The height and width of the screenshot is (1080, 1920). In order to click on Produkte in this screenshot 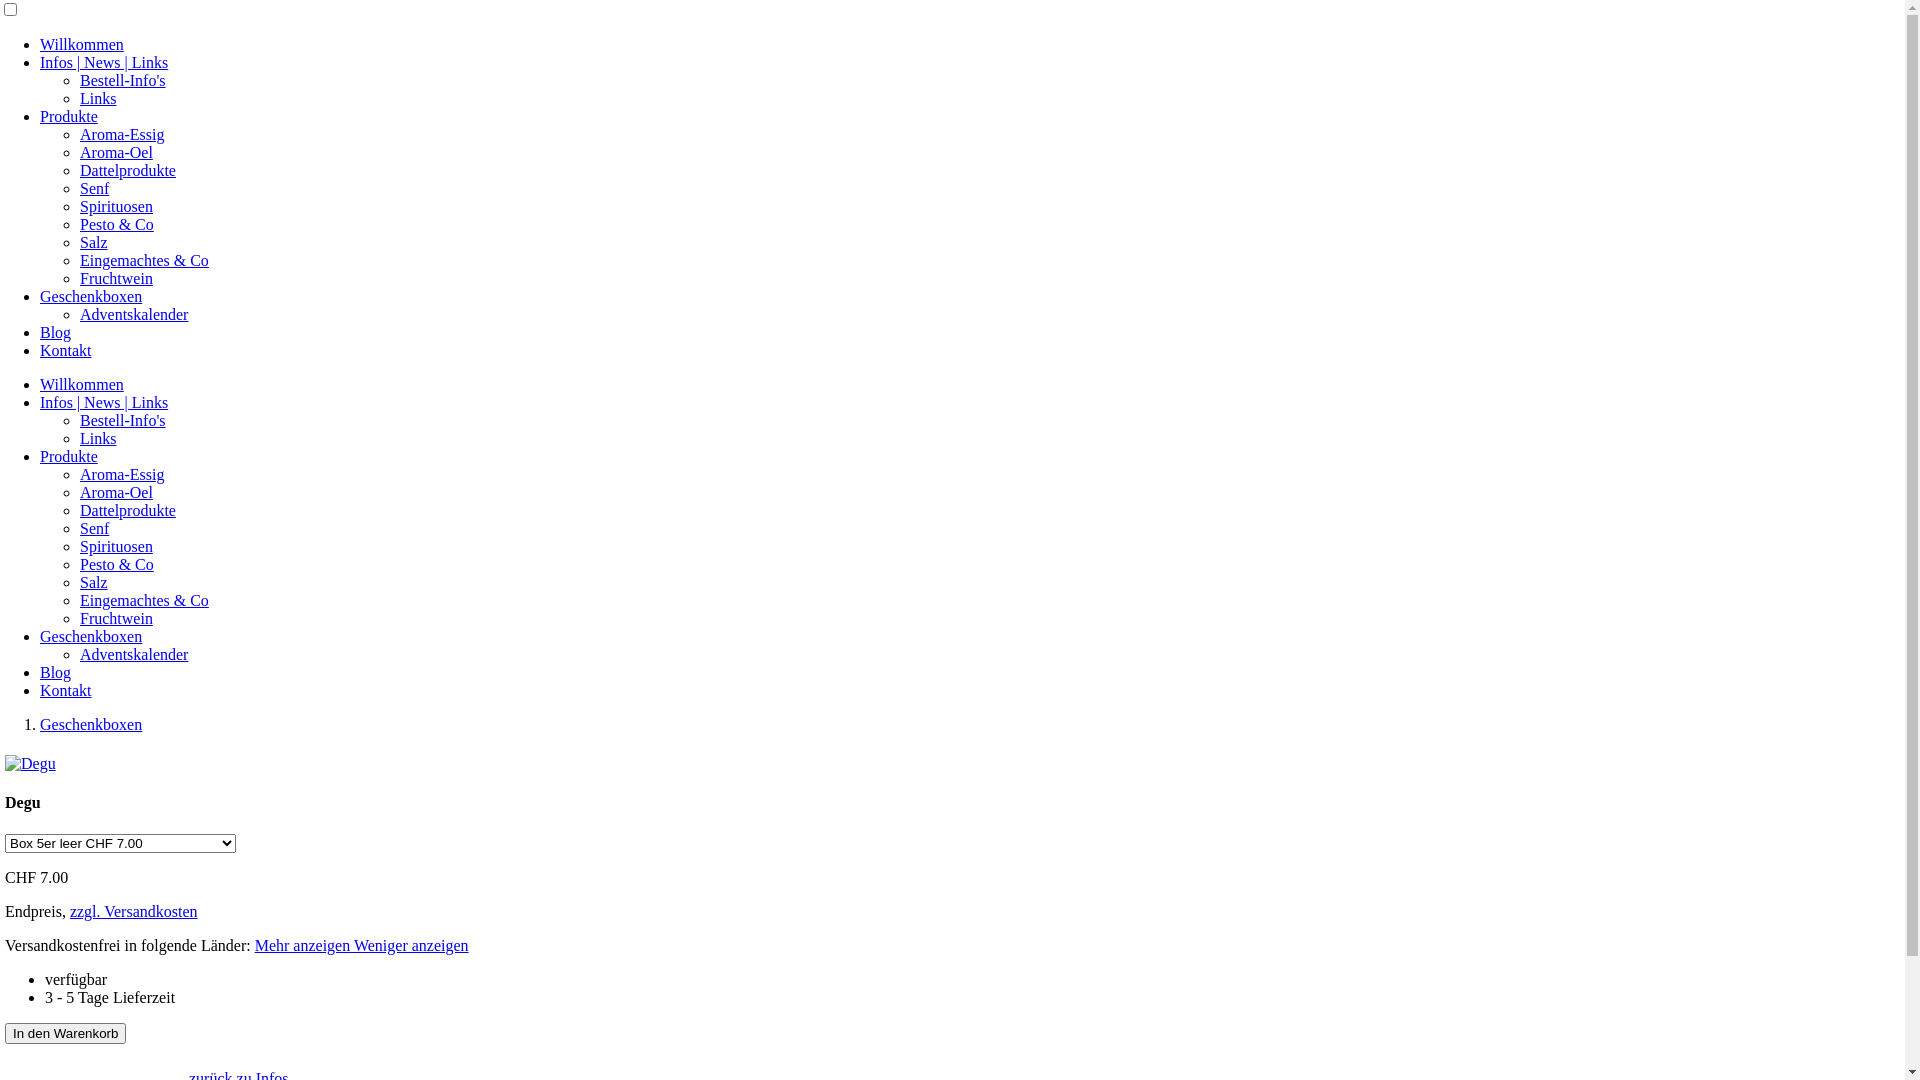, I will do `click(69, 456)`.